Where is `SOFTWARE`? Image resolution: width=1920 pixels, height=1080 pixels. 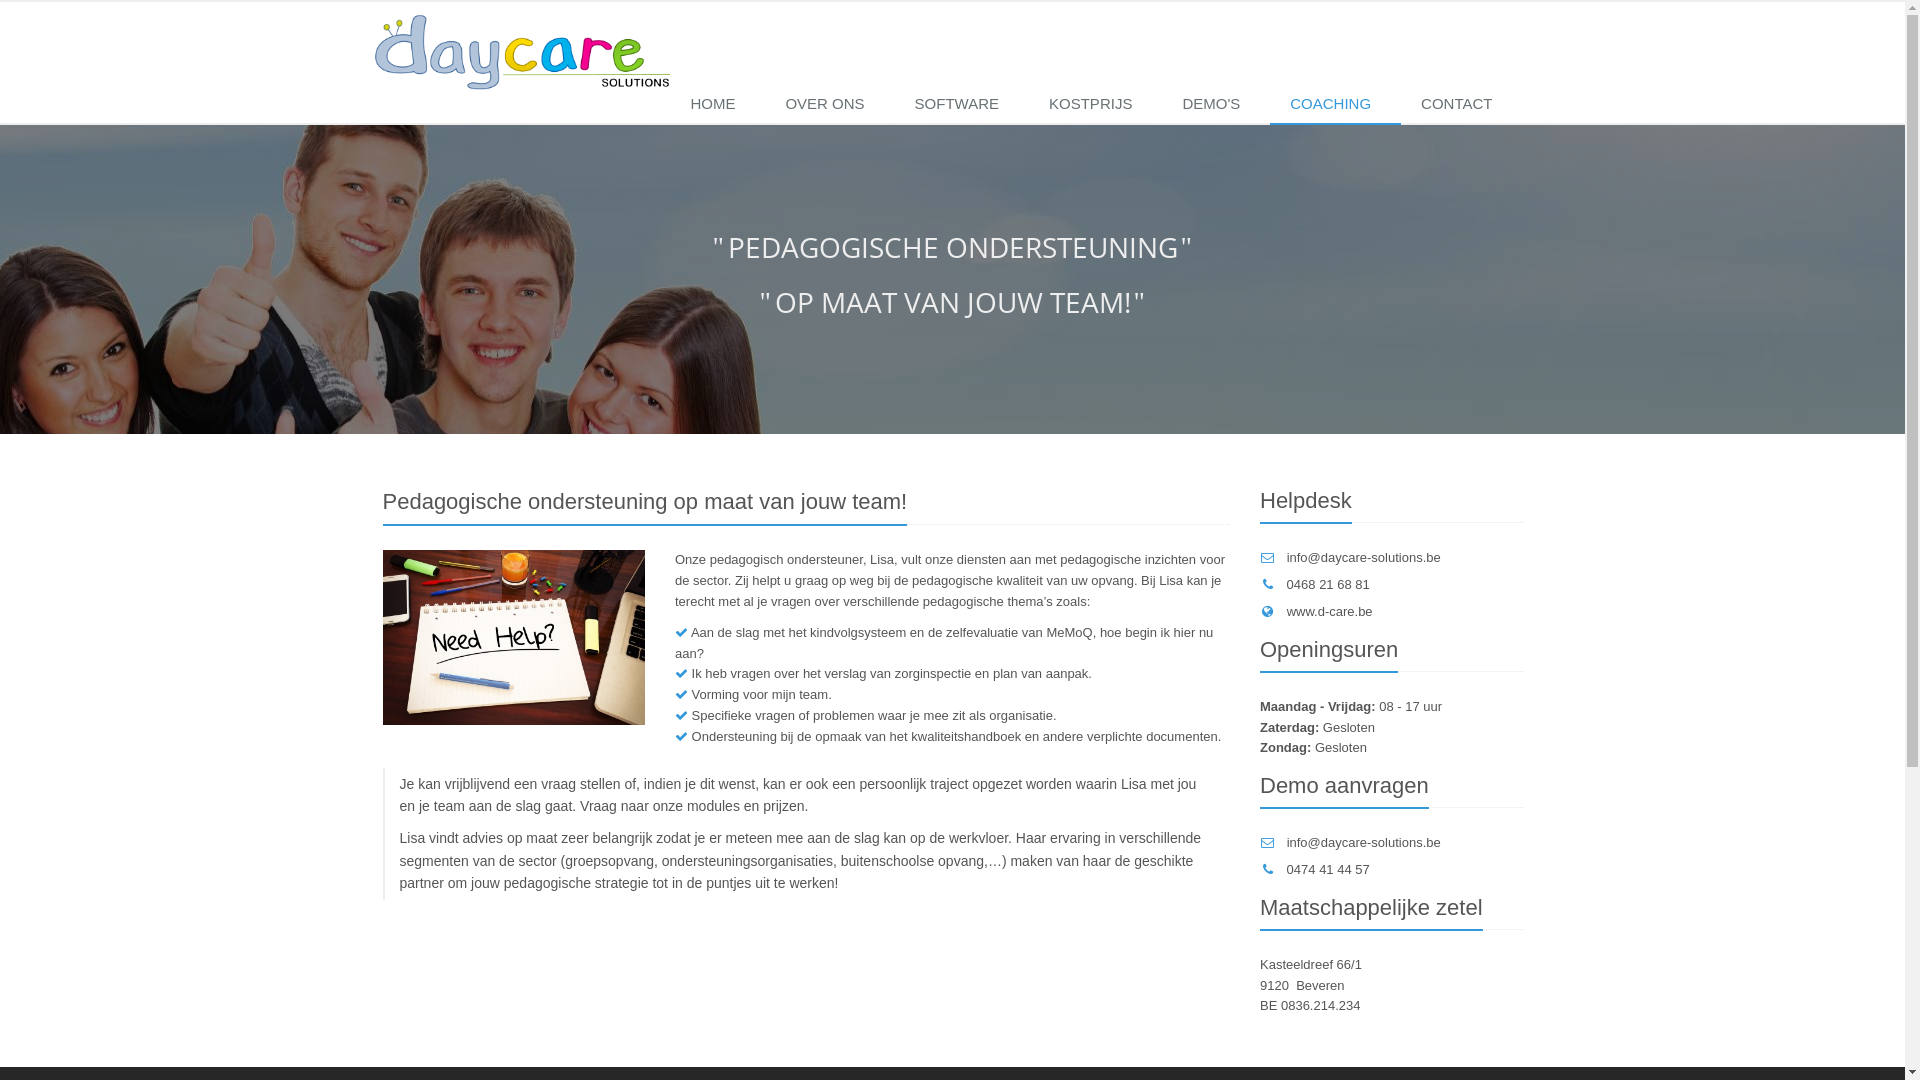
SOFTWARE is located at coordinates (962, 105).